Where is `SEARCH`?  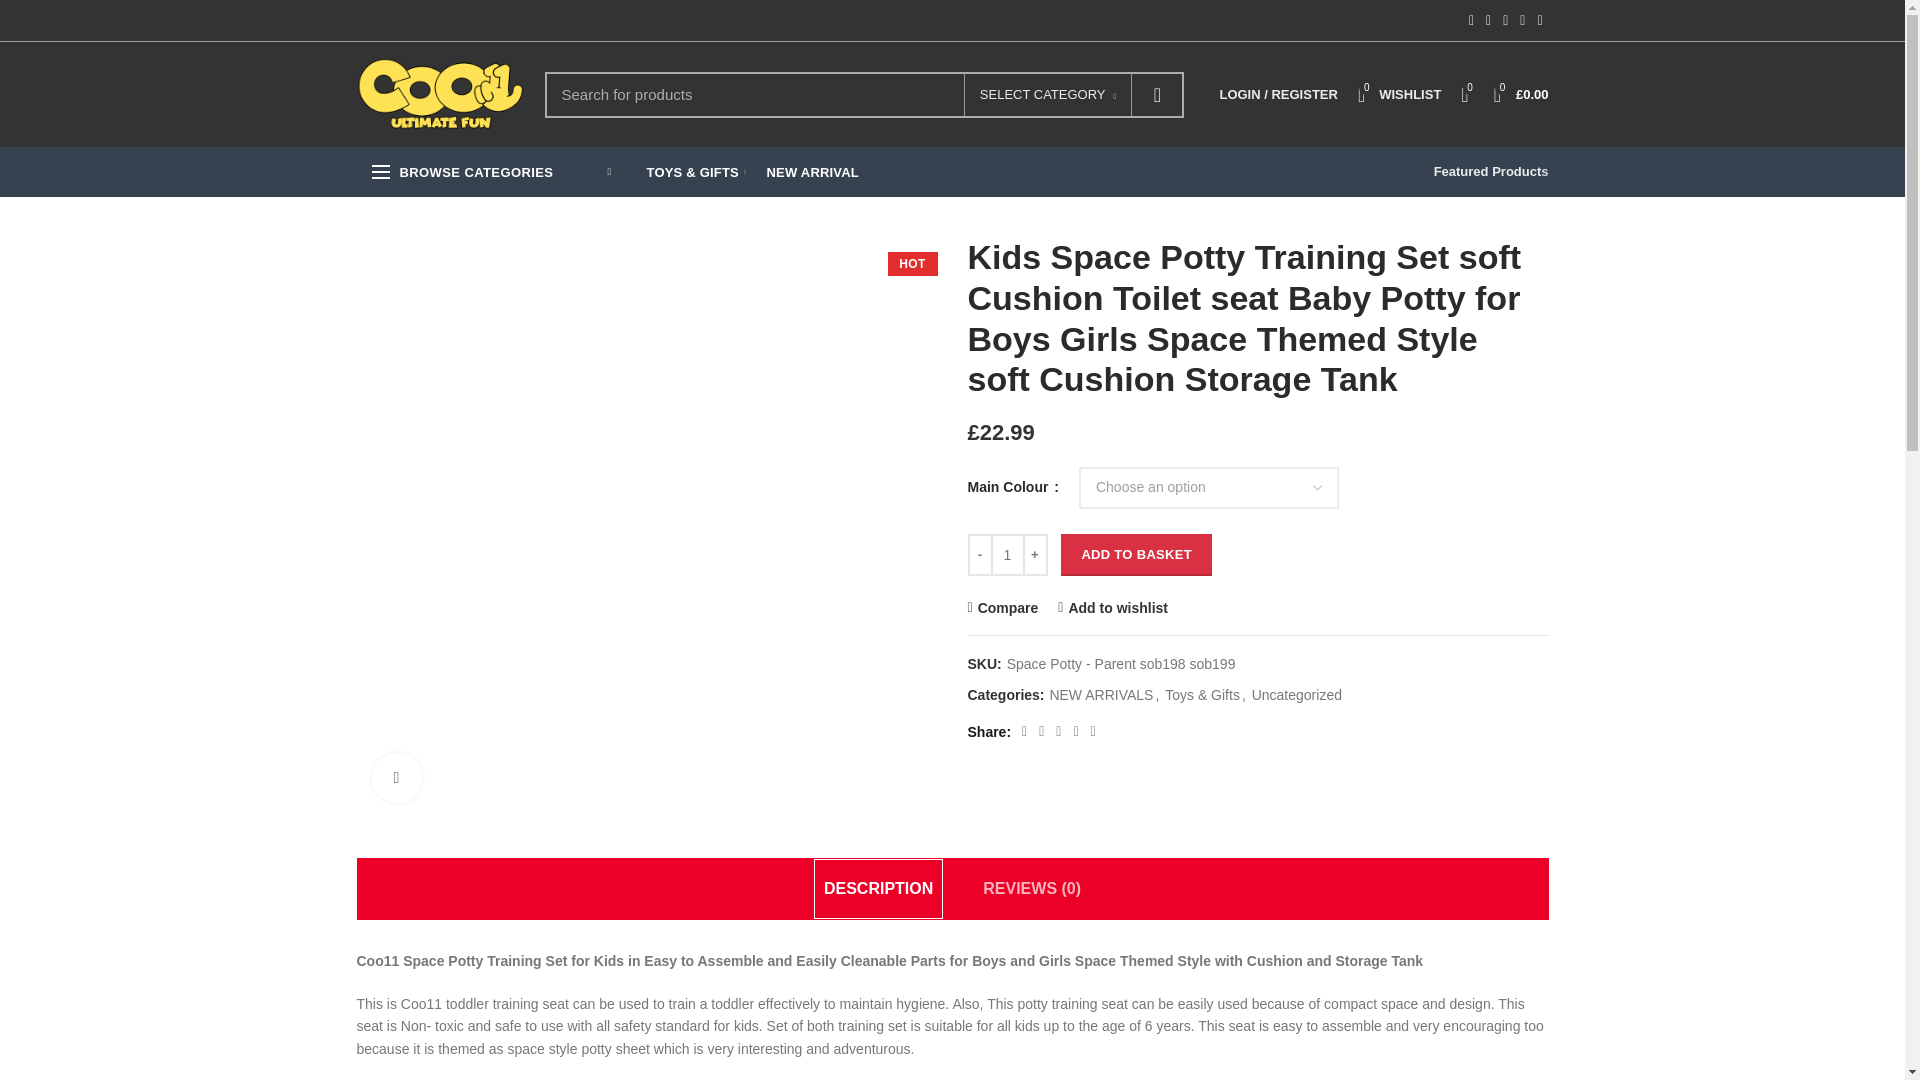
SEARCH is located at coordinates (1157, 94).